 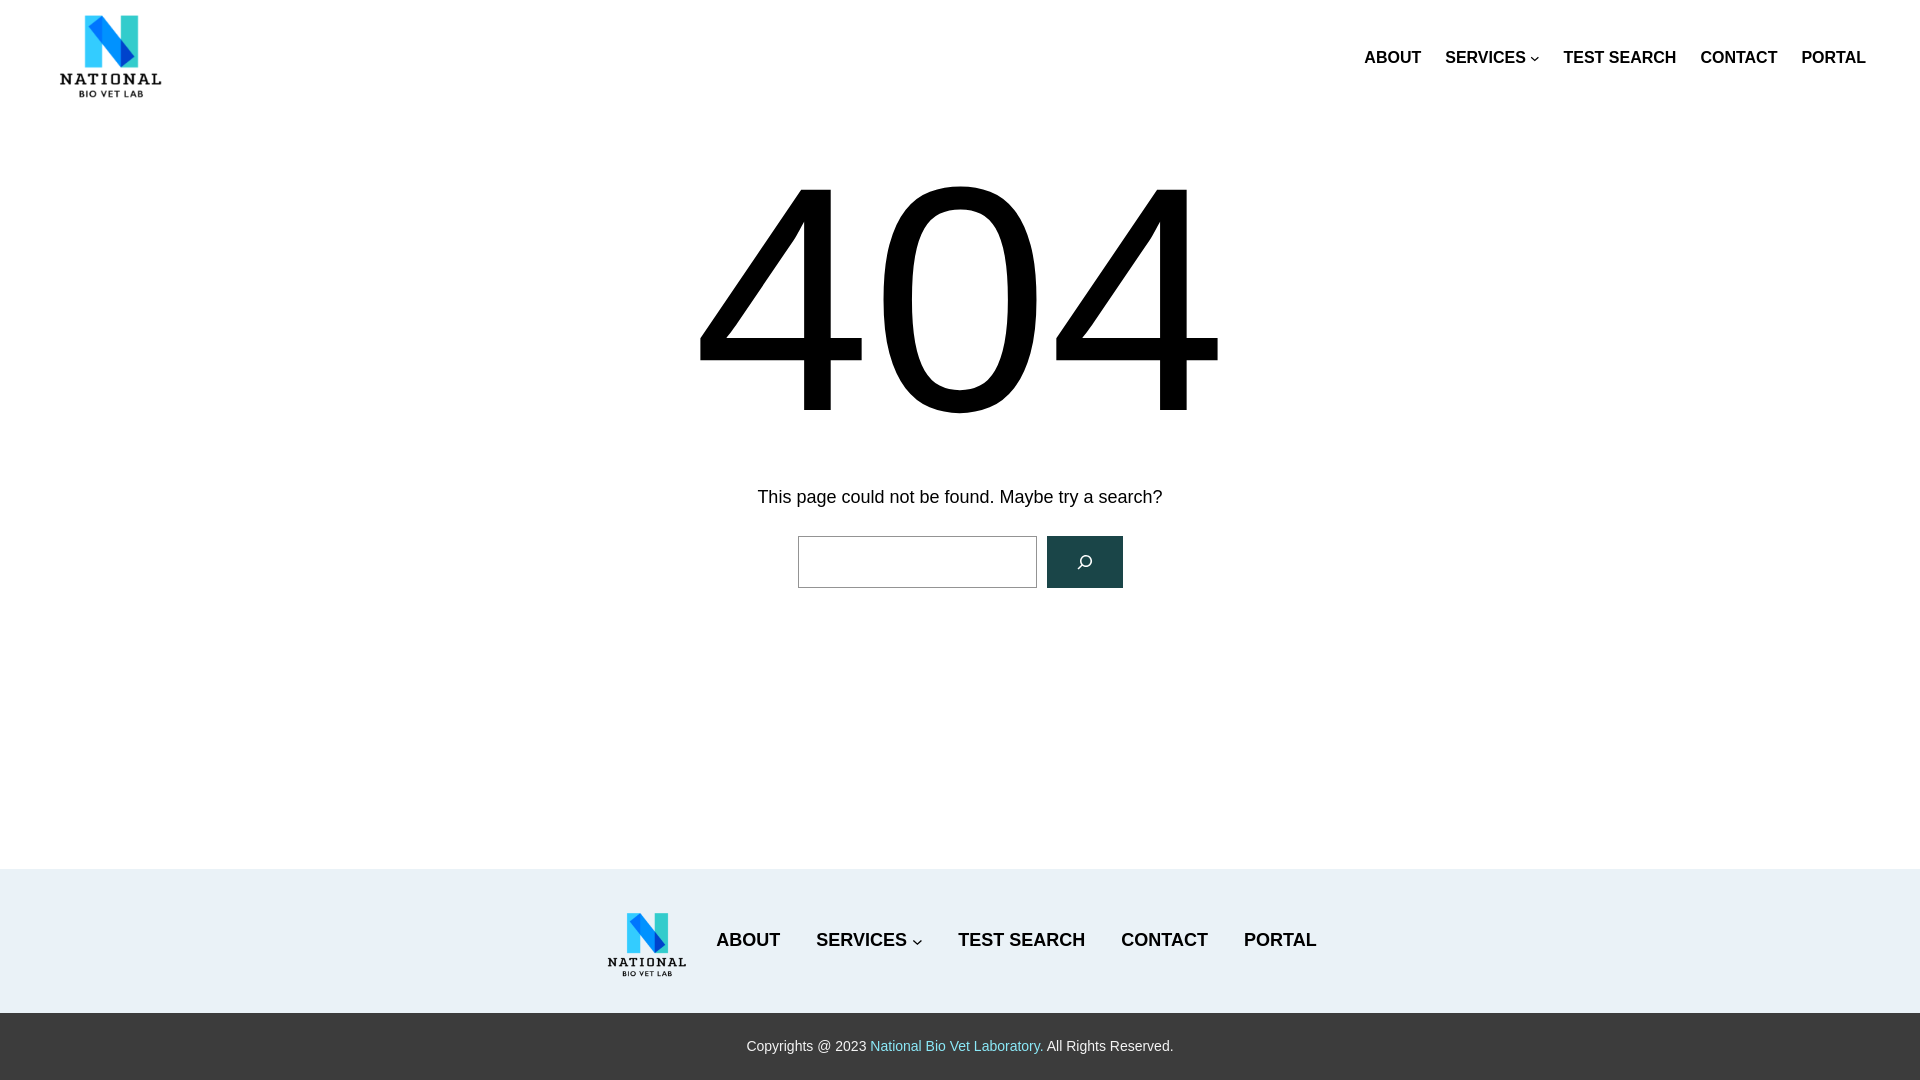 What do you see at coordinates (1164, 940) in the screenshot?
I see `CONTACT` at bounding box center [1164, 940].